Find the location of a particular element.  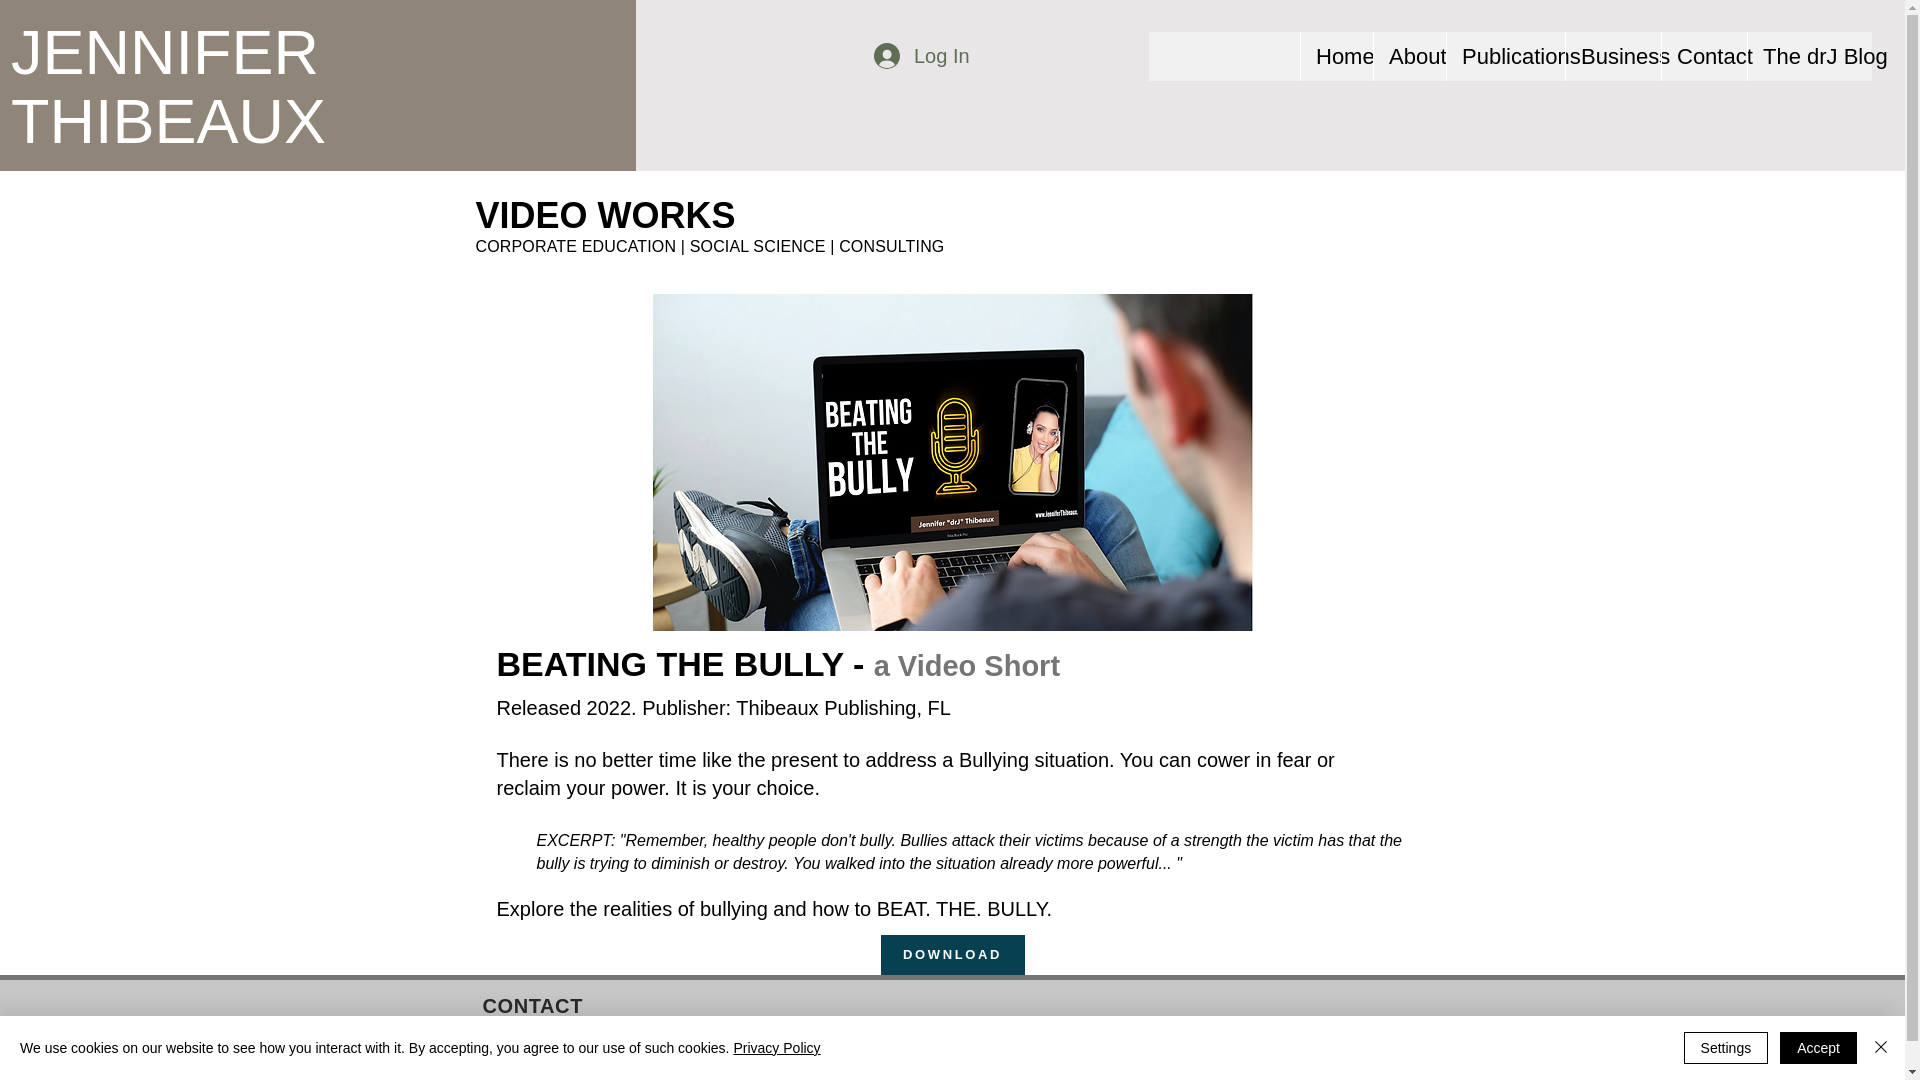

JENNIFER THIBEAUX is located at coordinates (168, 86).